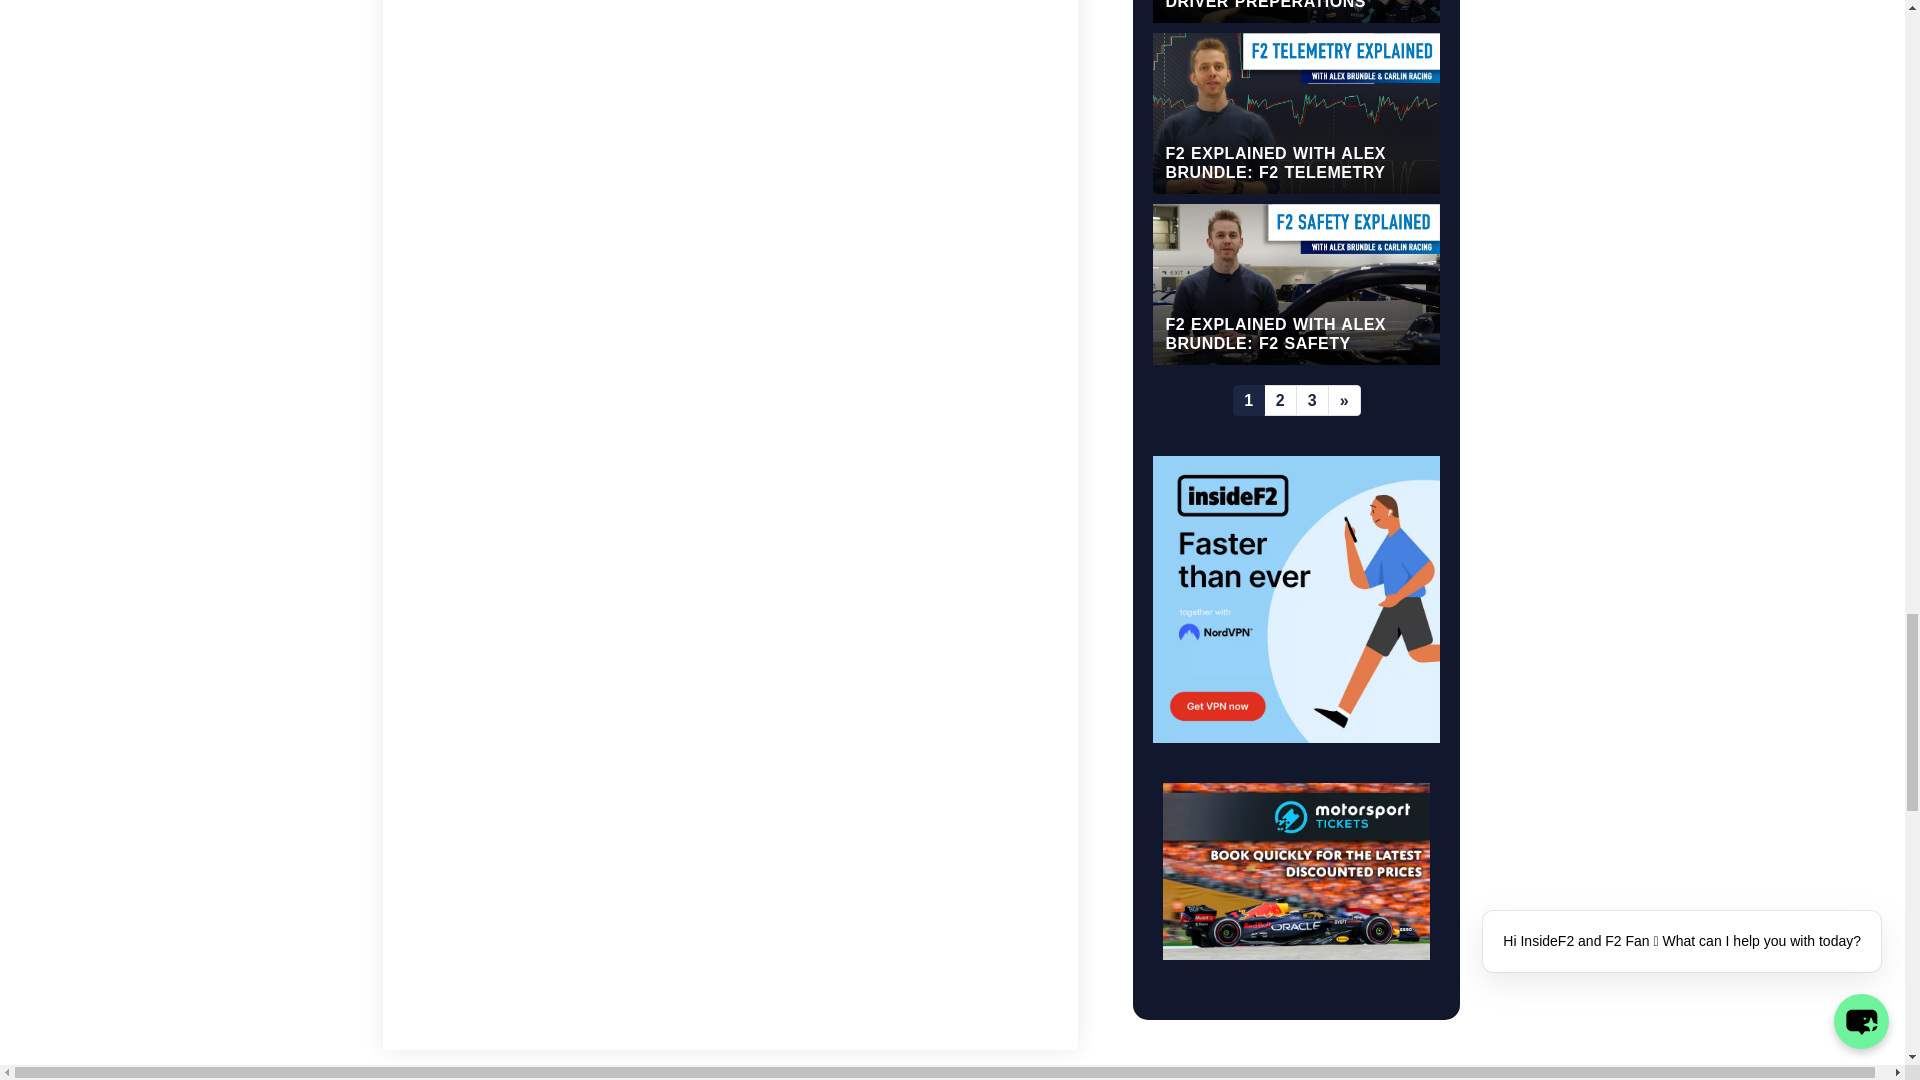  Describe the element at coordinates (1344, 400) in the screenshot. I see `Next page` at that location.